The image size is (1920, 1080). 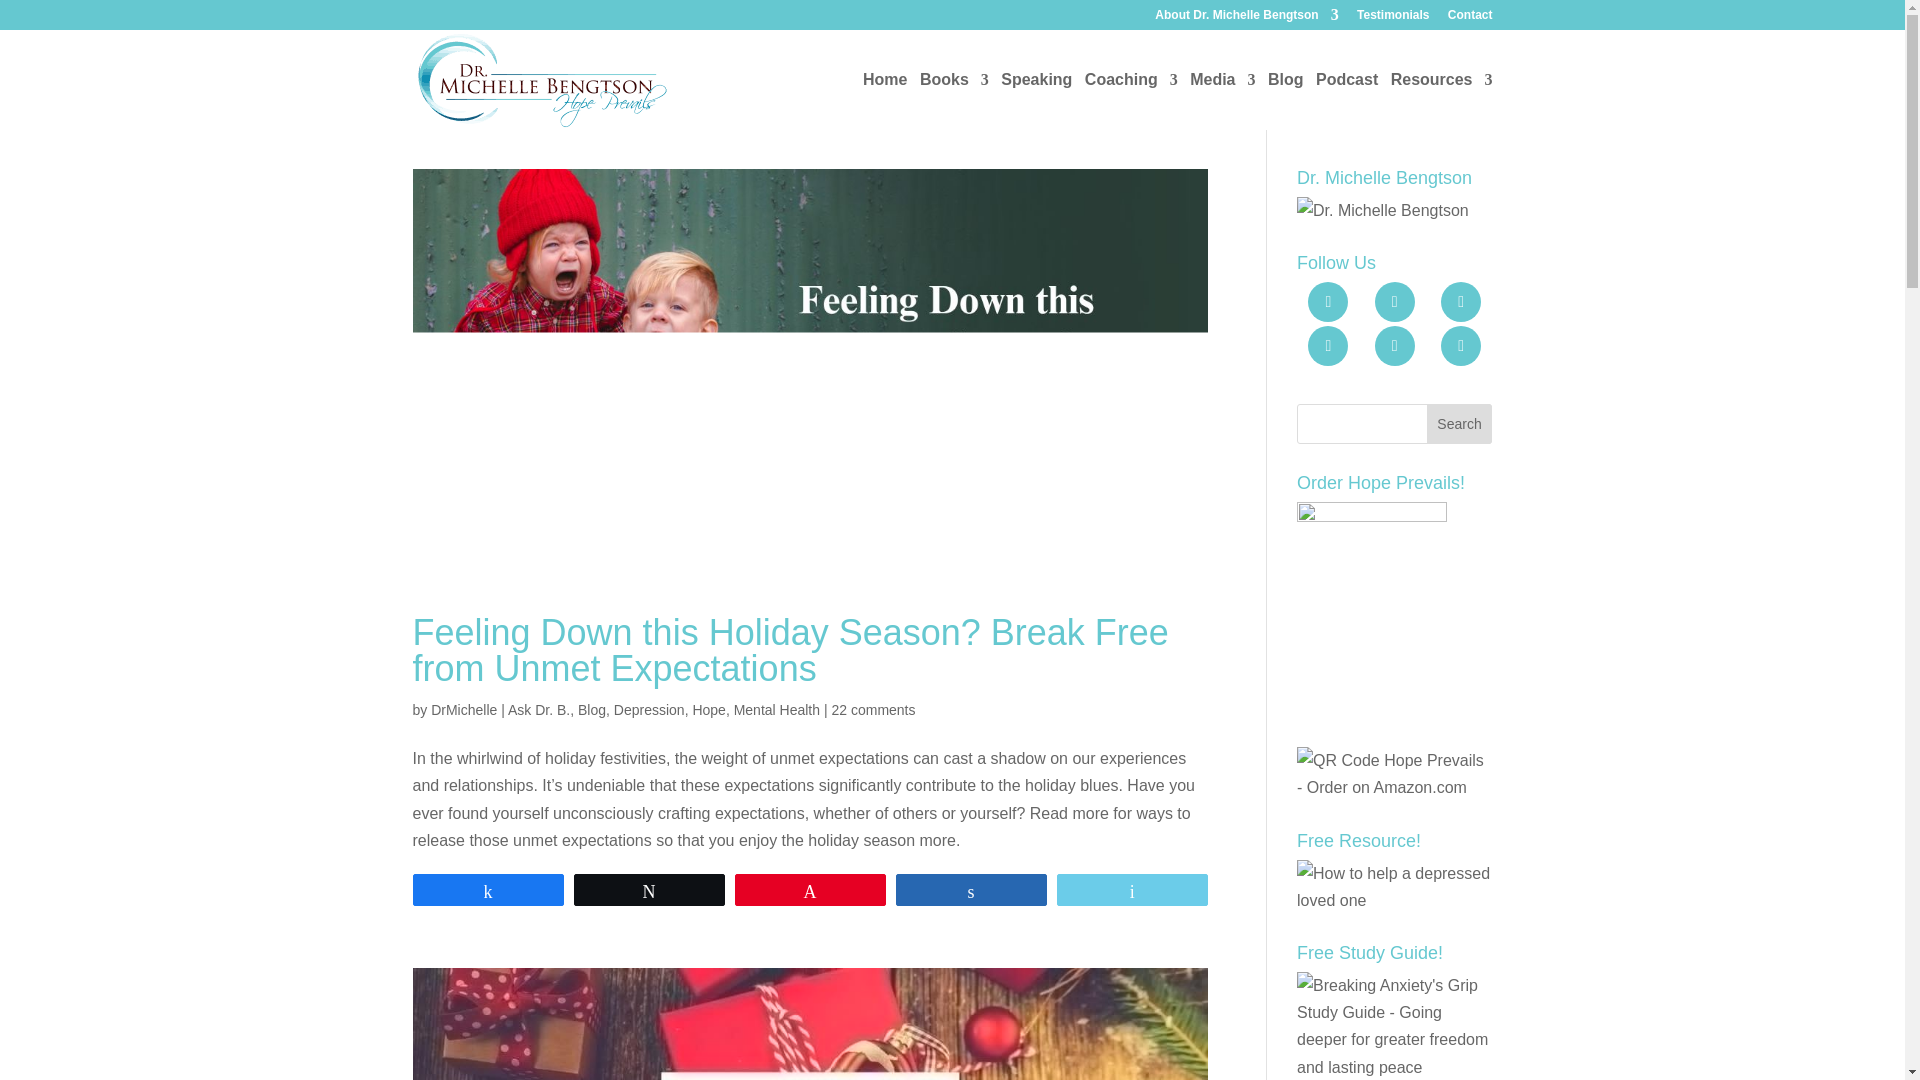 I want to click on Contact, so click(x=1470, y=19).